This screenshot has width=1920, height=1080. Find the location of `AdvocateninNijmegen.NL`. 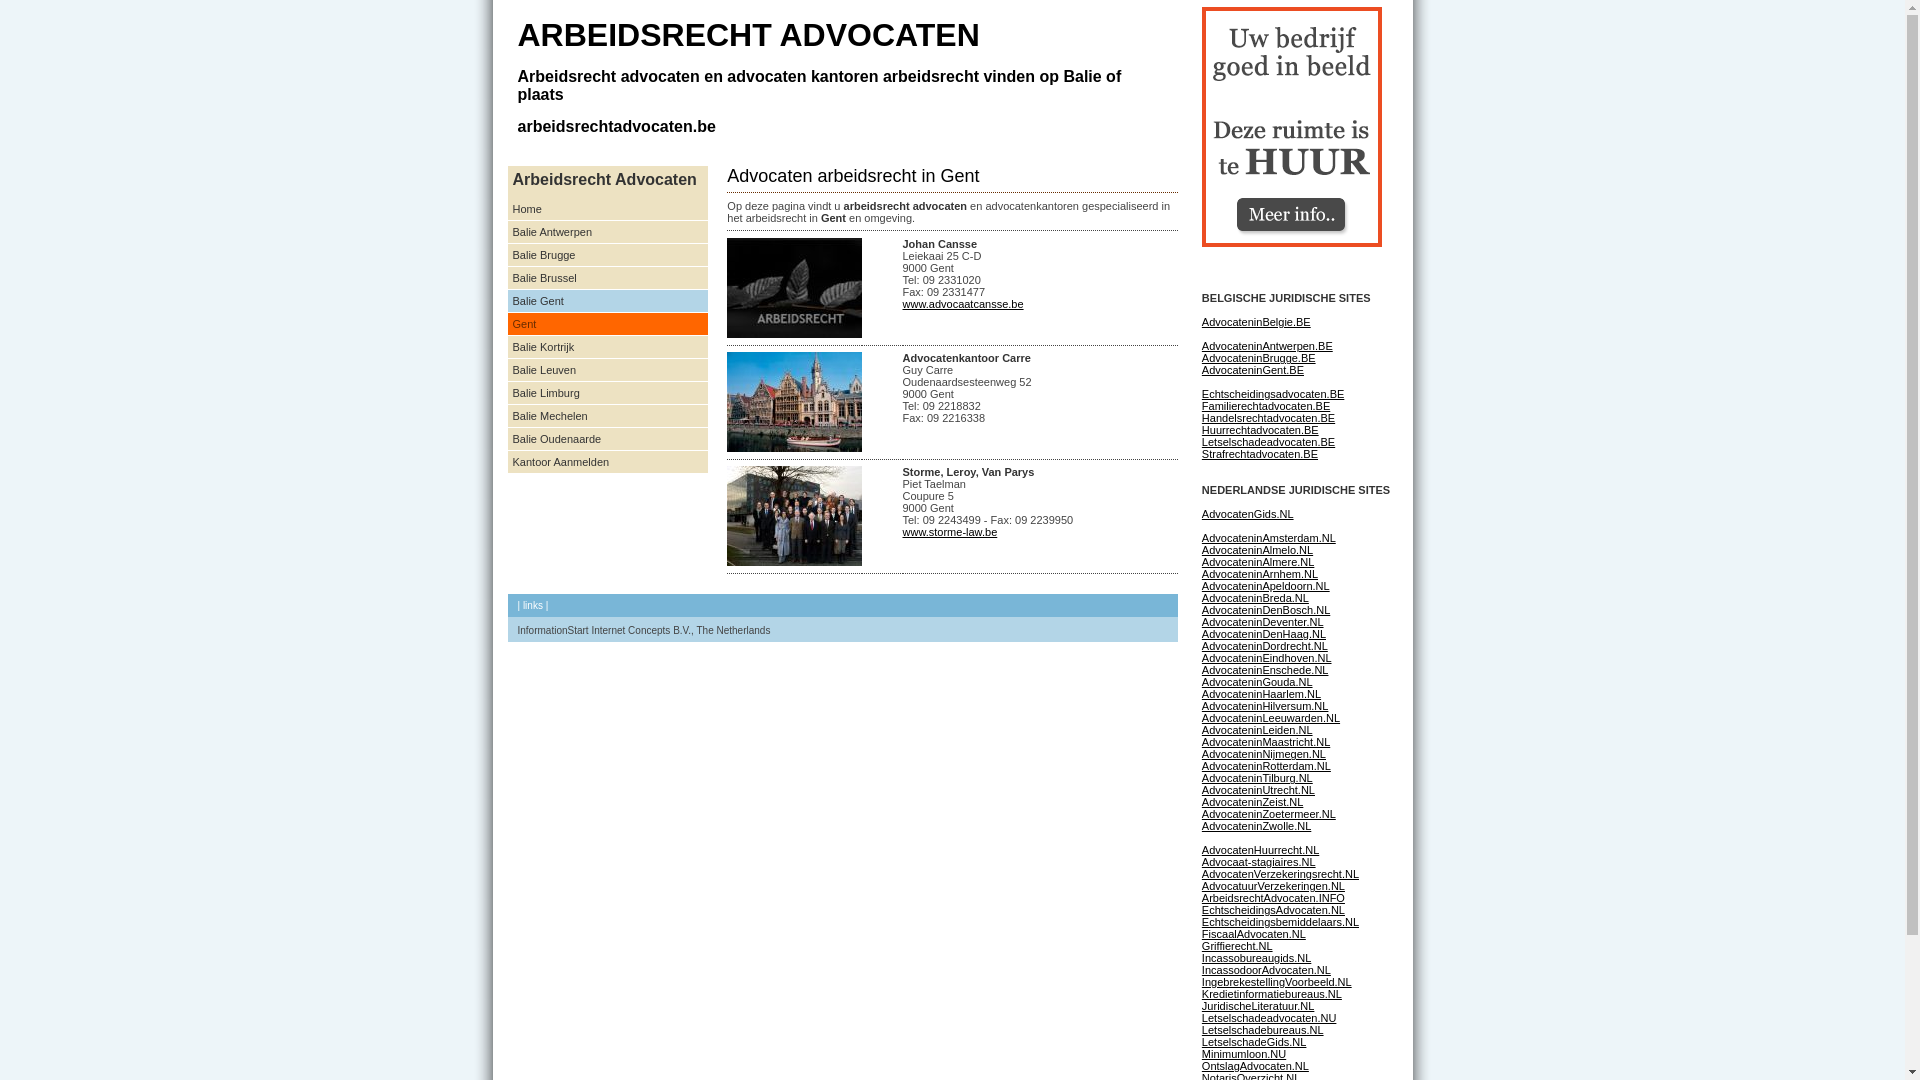

AdvocateninNijmegen.NL is located at coordinates (1264, 754).